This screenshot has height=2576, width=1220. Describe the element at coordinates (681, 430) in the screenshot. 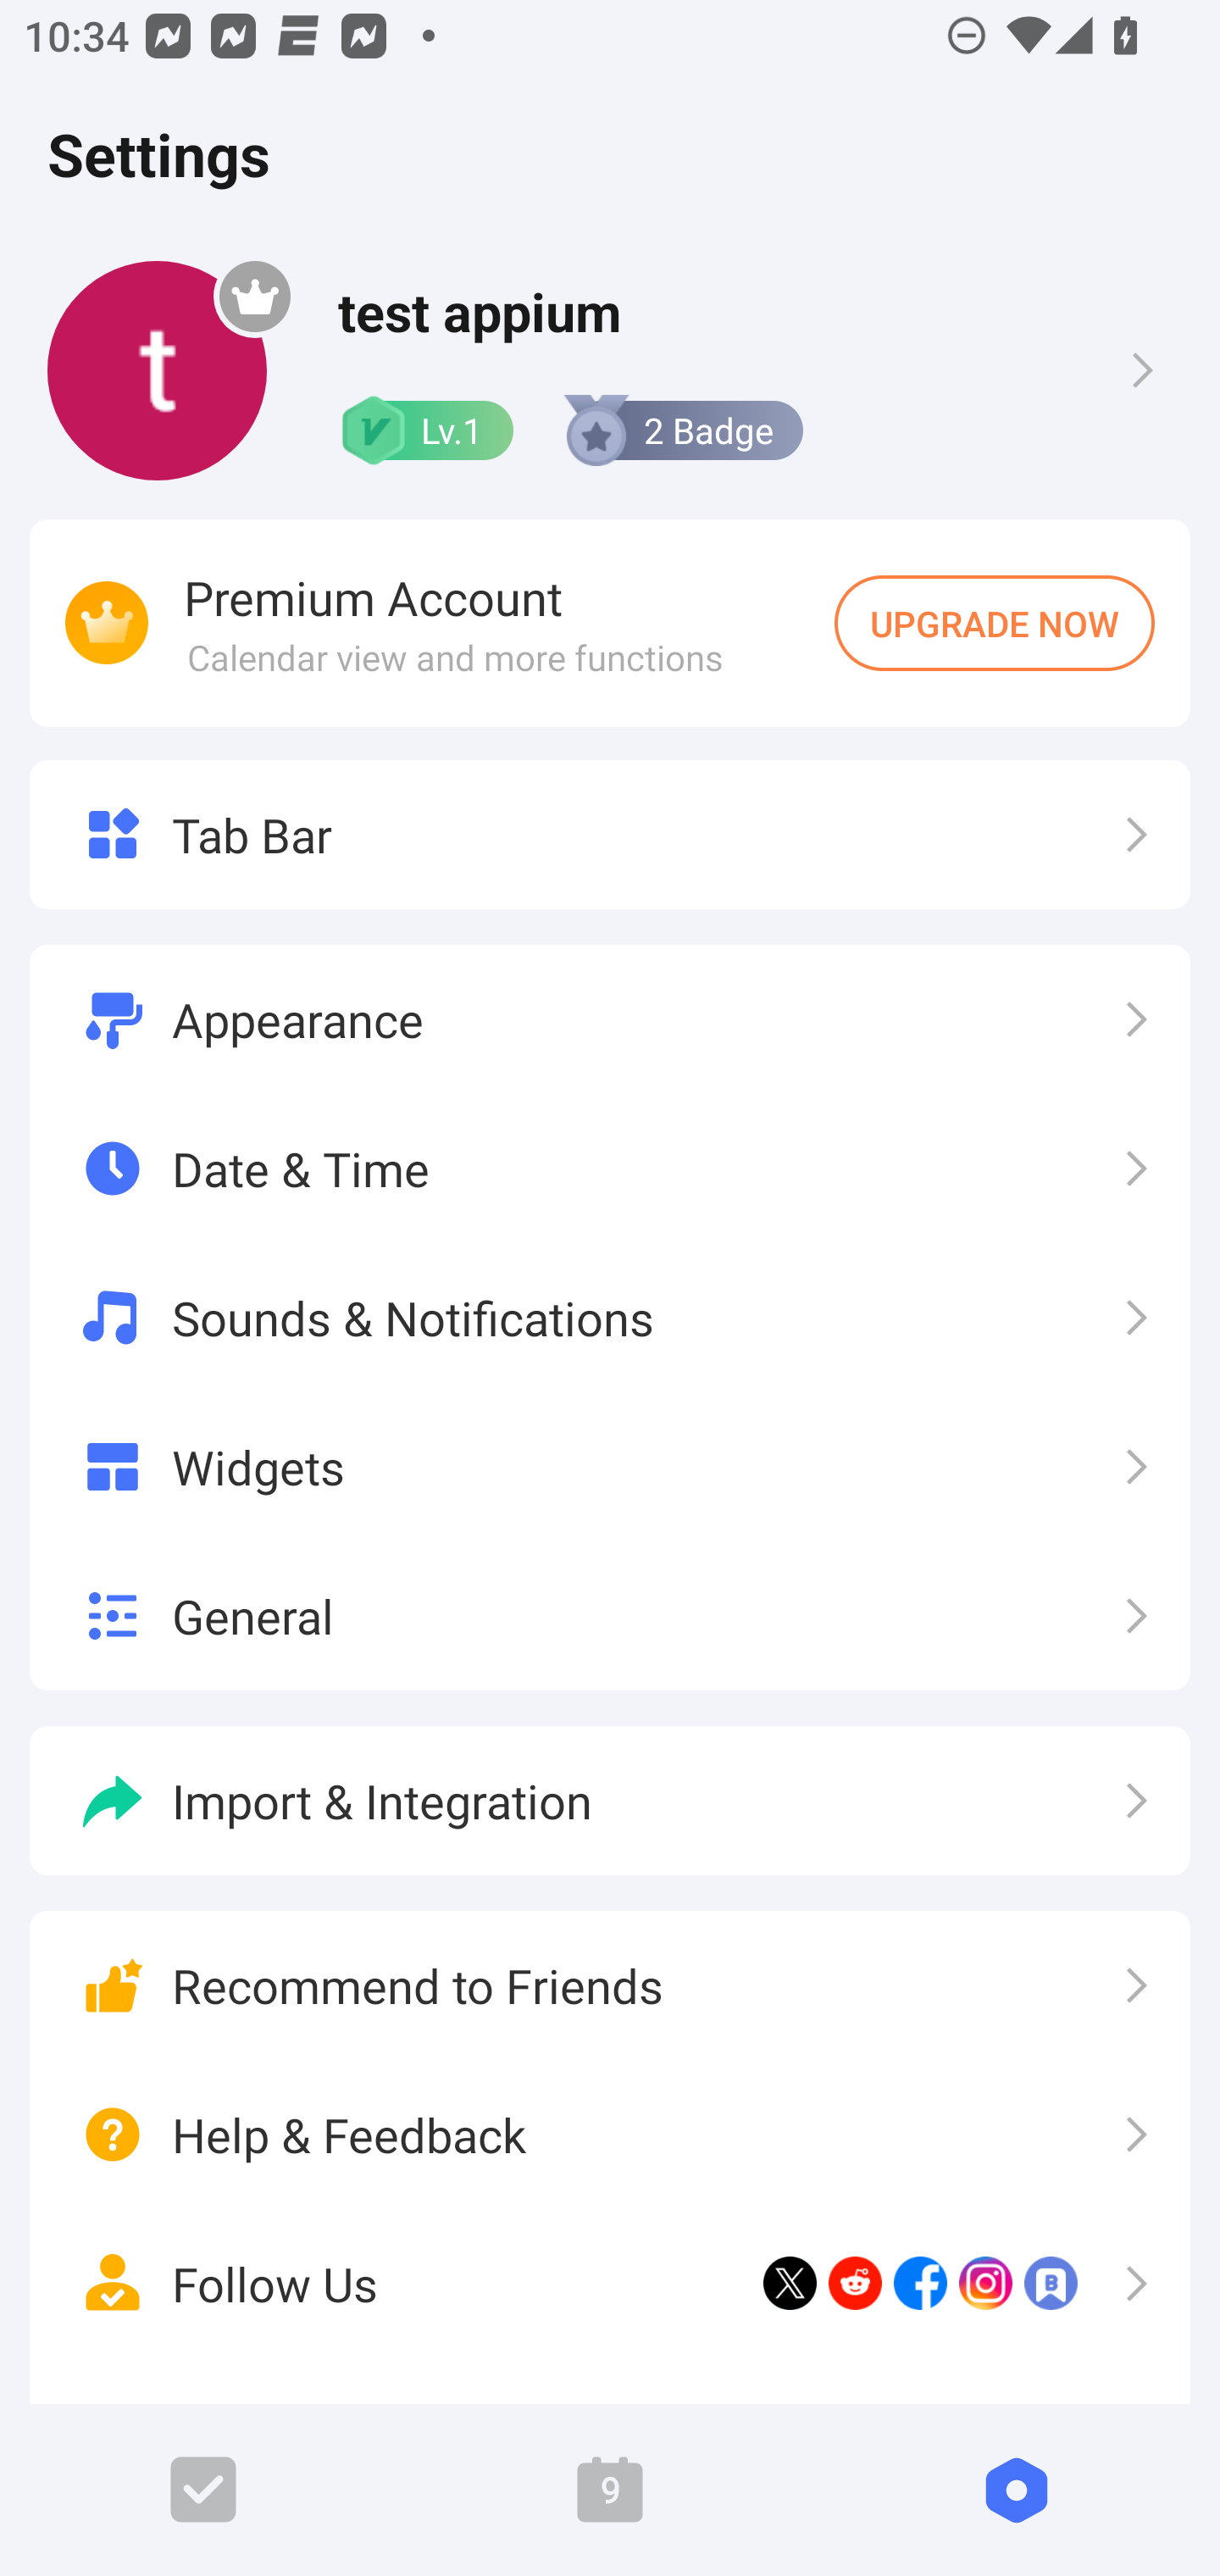

I see `2 Badge` at that location.